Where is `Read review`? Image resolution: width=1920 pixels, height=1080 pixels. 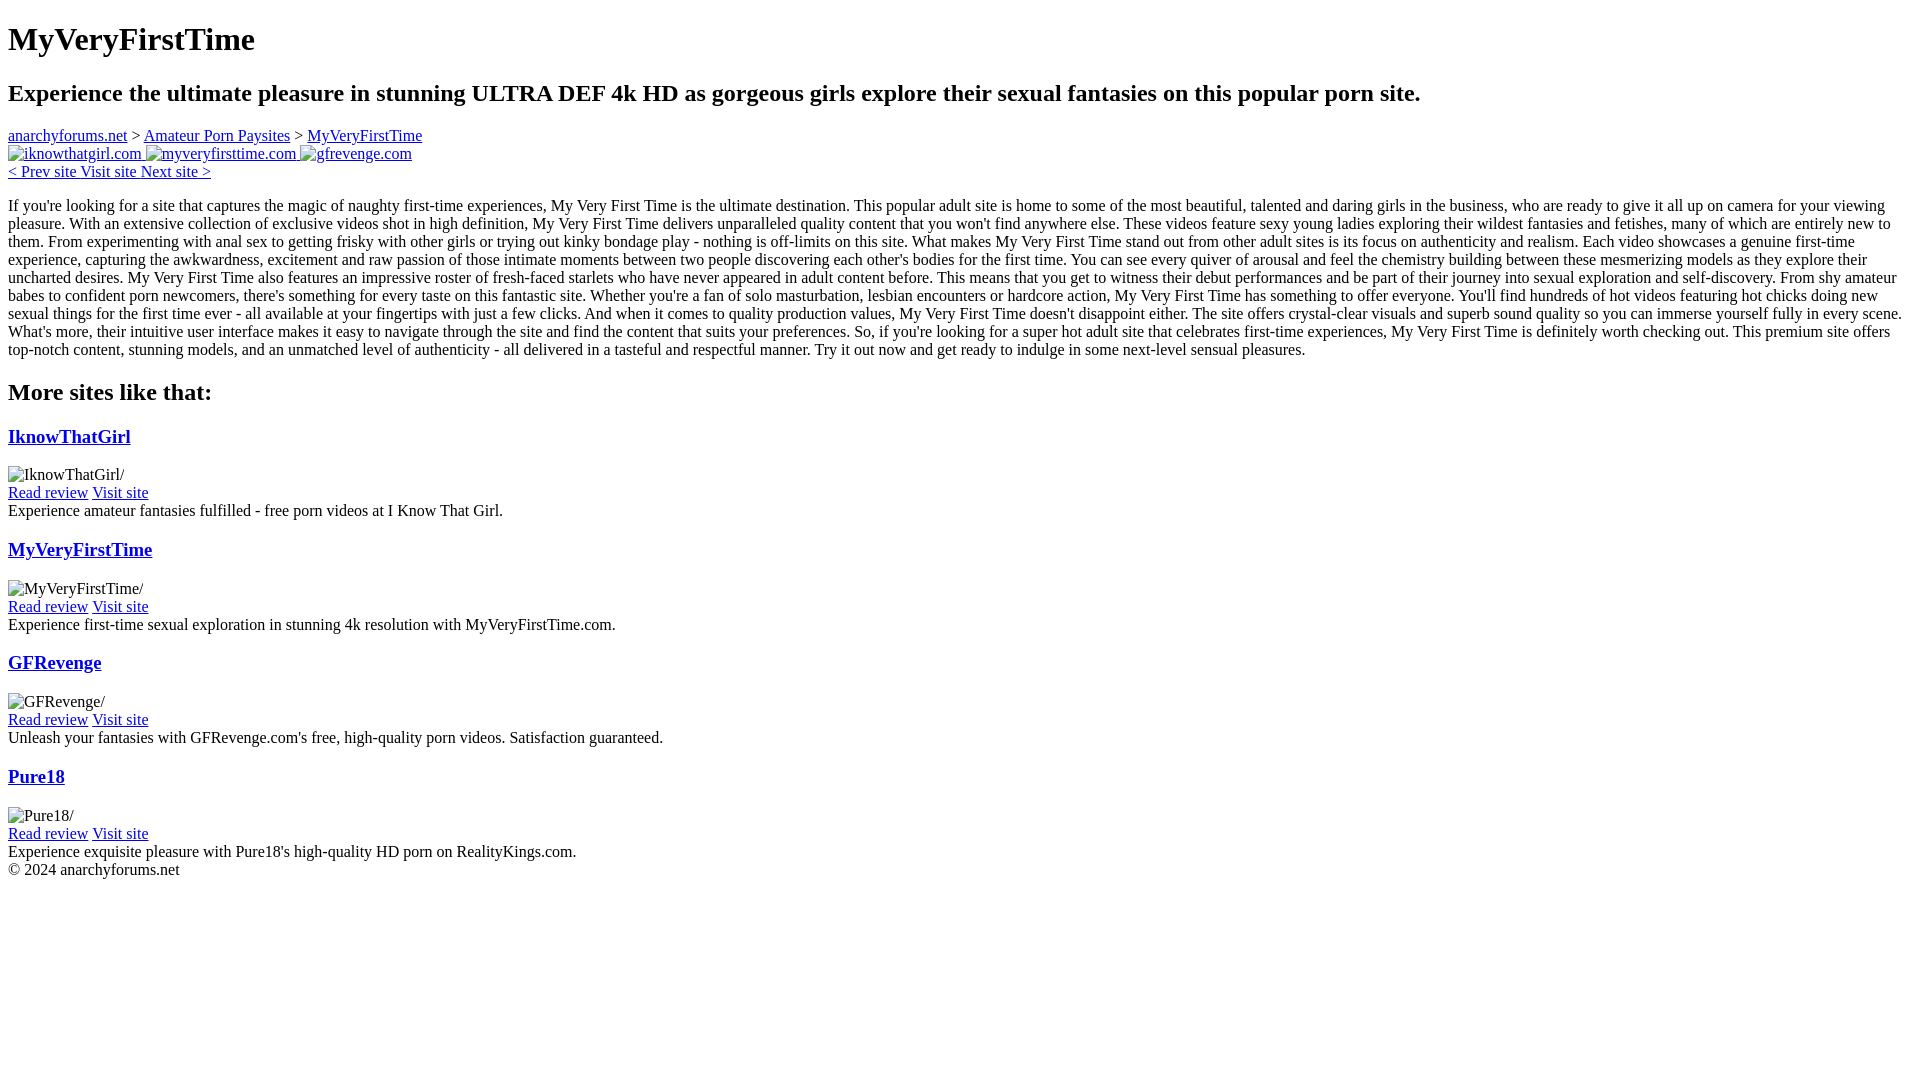 Read review is located at coordinates (48, 718).